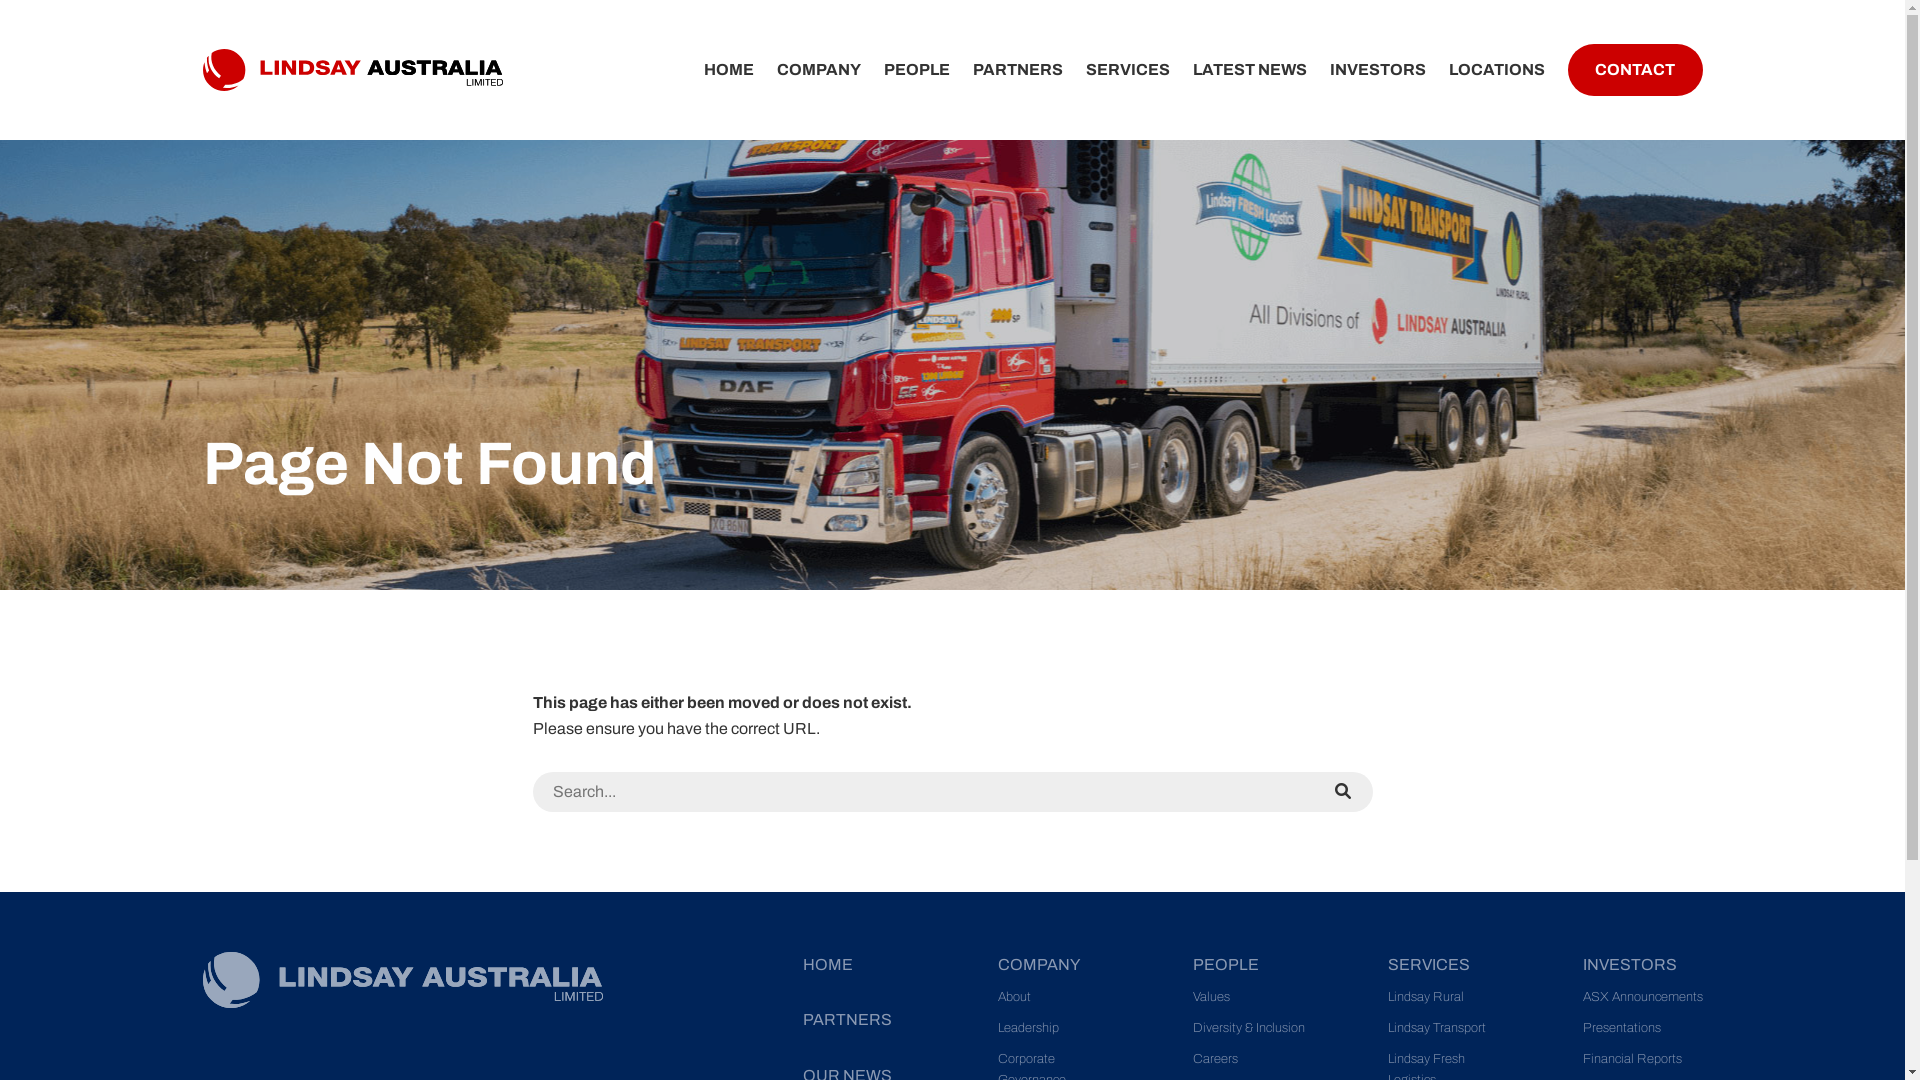  Describe the element at coordinates (1248, 1028) in the screenshot. I see `Diversity & Inclusion` at that location.